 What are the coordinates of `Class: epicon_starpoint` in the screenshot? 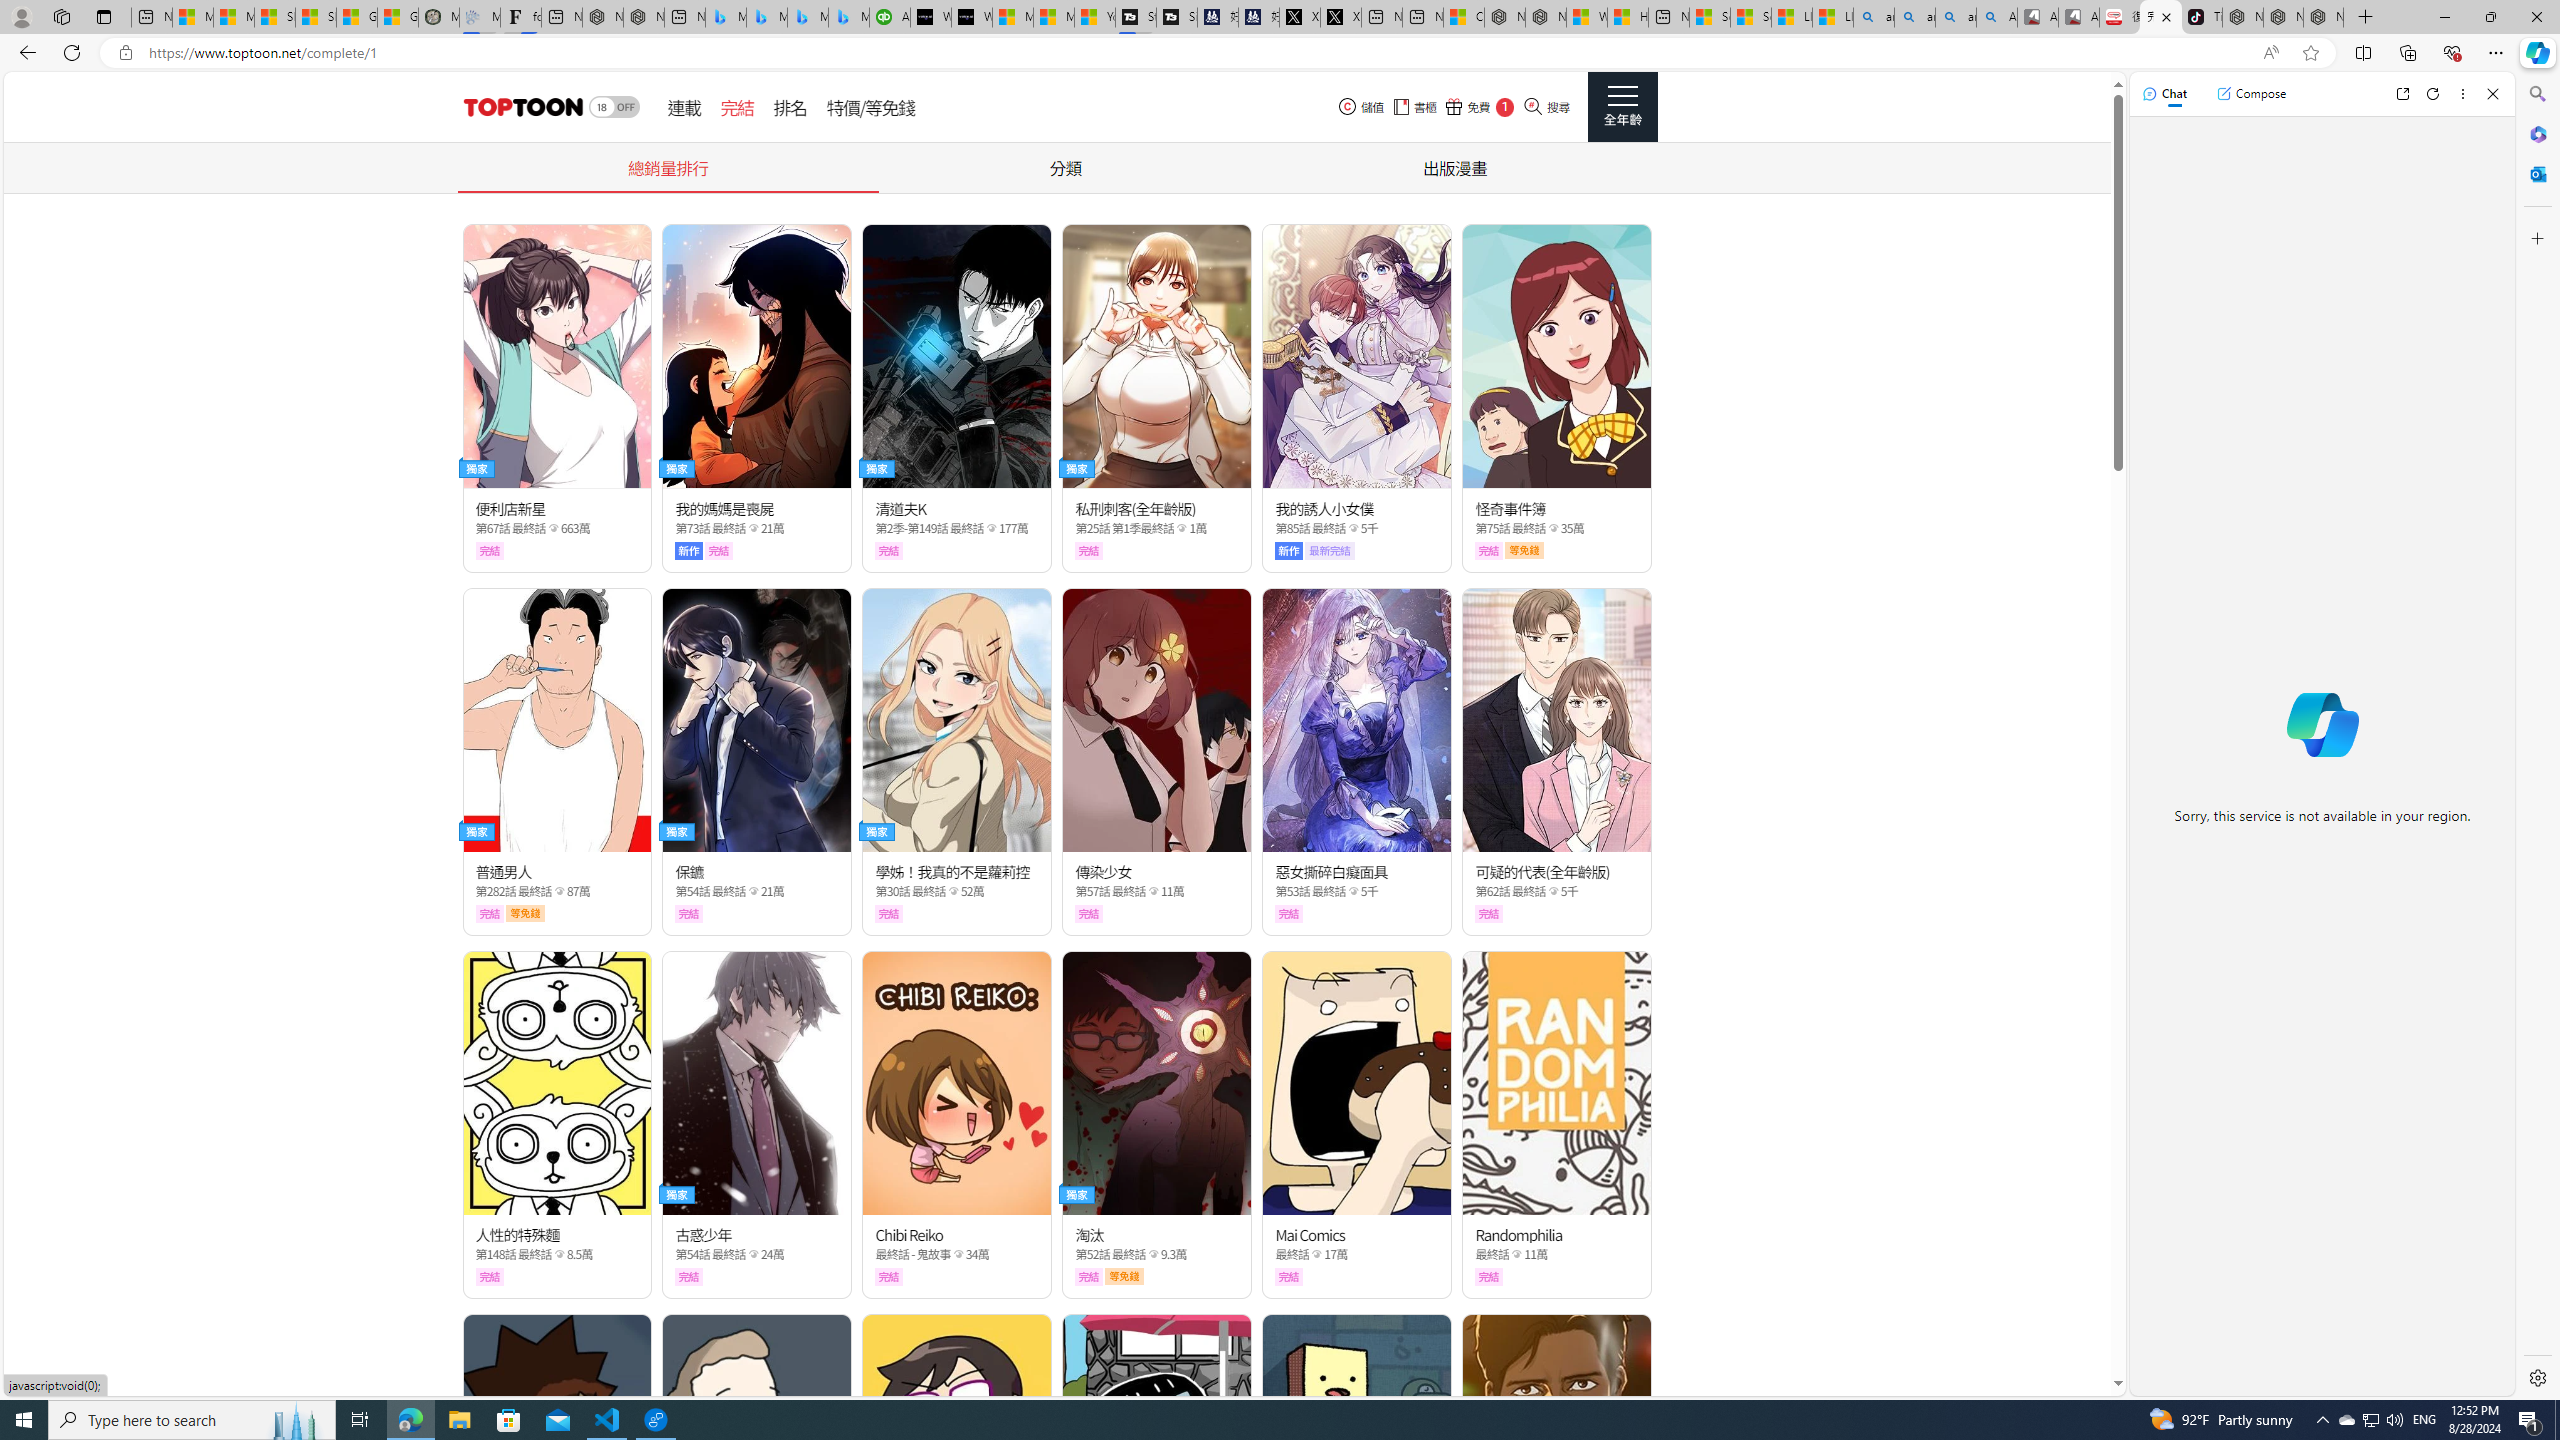 It's located at (1518, 1254).